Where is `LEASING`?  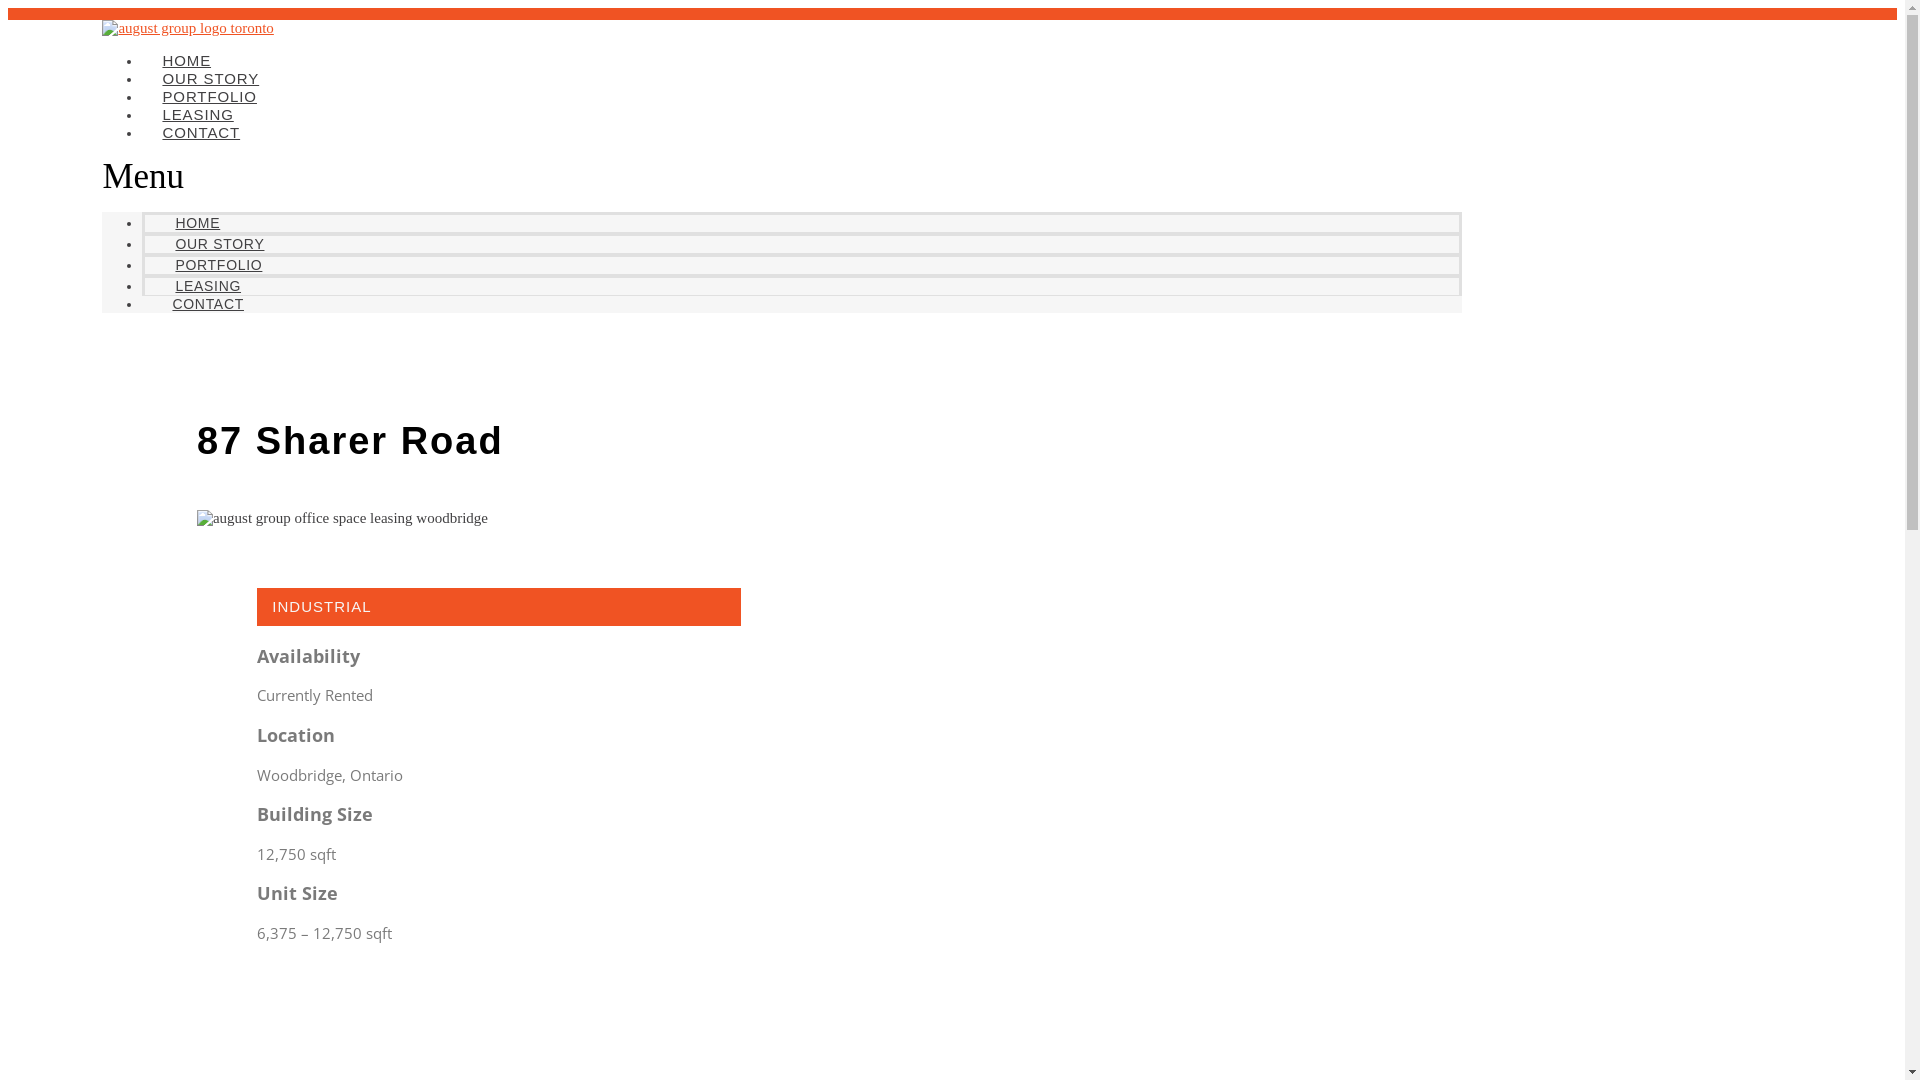
LEASING is located at coordinates (208, 286).